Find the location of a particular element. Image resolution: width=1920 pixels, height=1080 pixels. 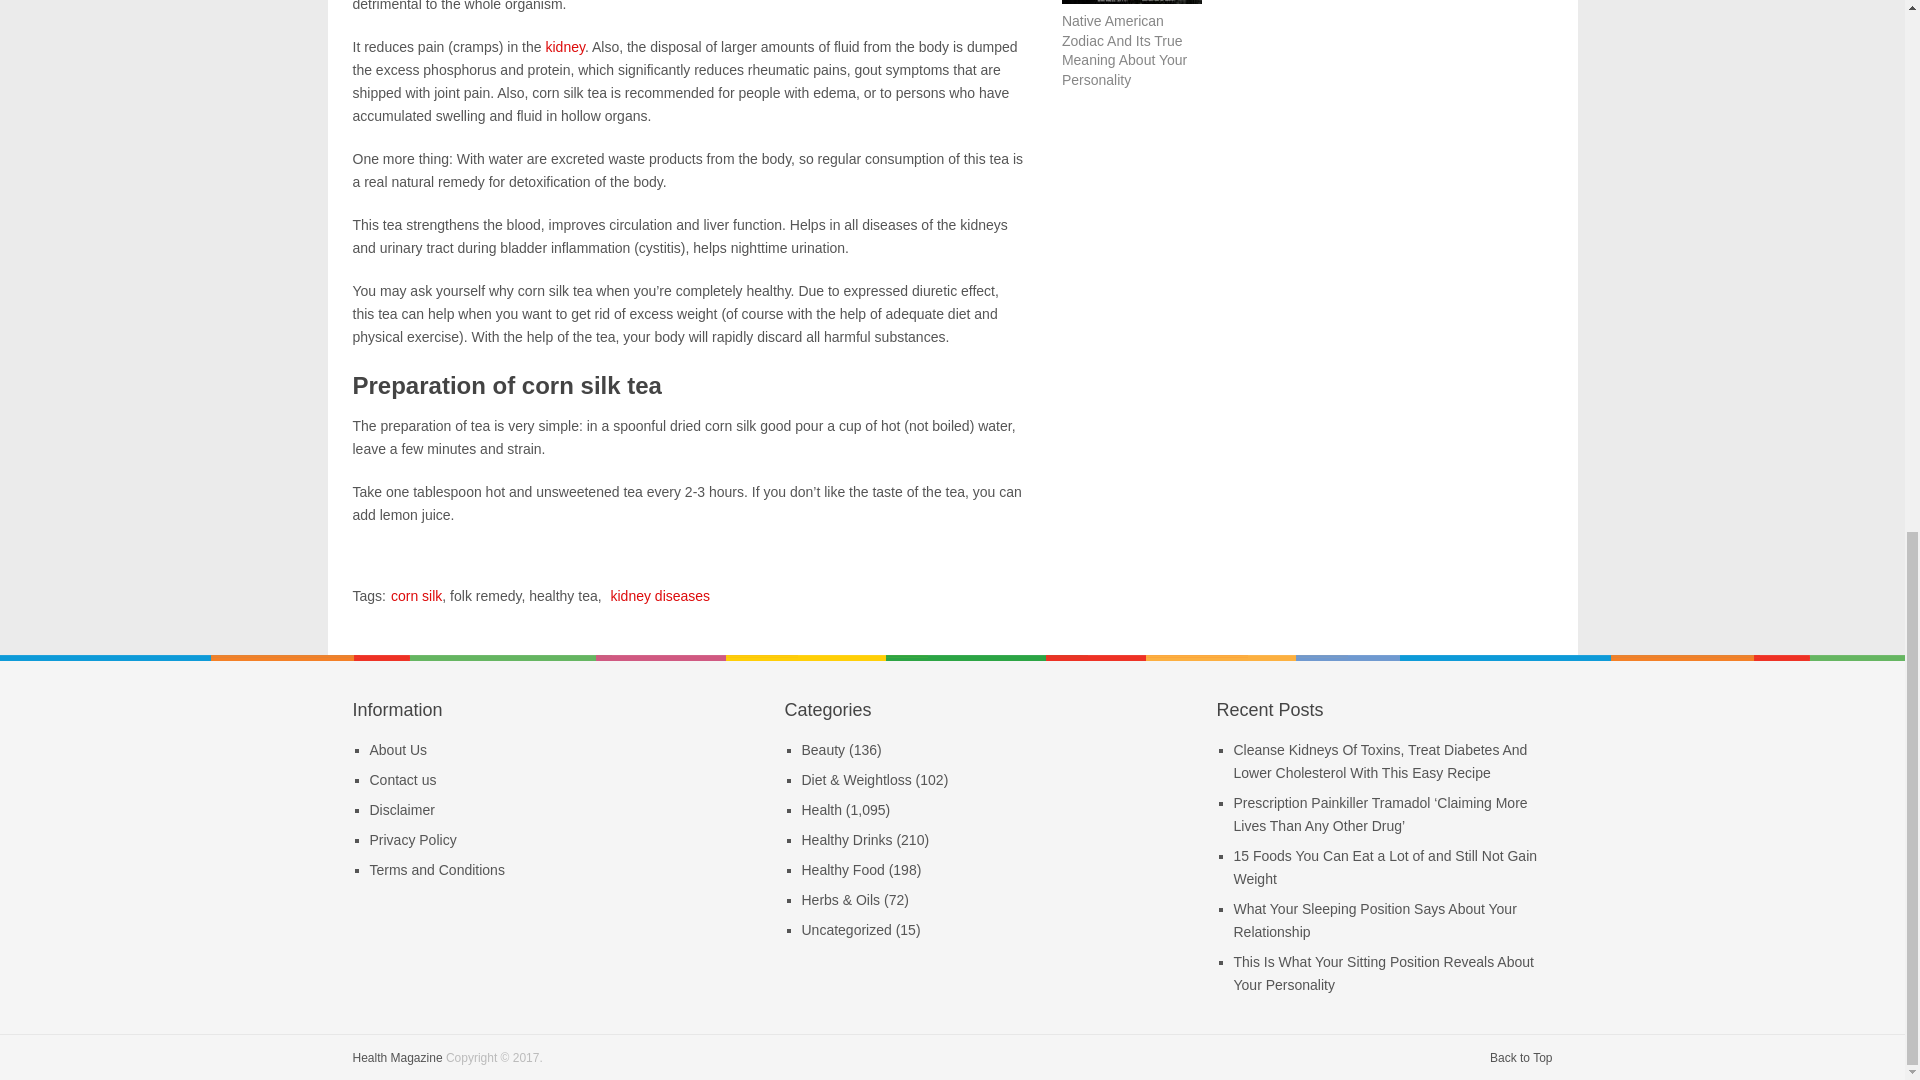

About Us is located at coordinates (399, 750).